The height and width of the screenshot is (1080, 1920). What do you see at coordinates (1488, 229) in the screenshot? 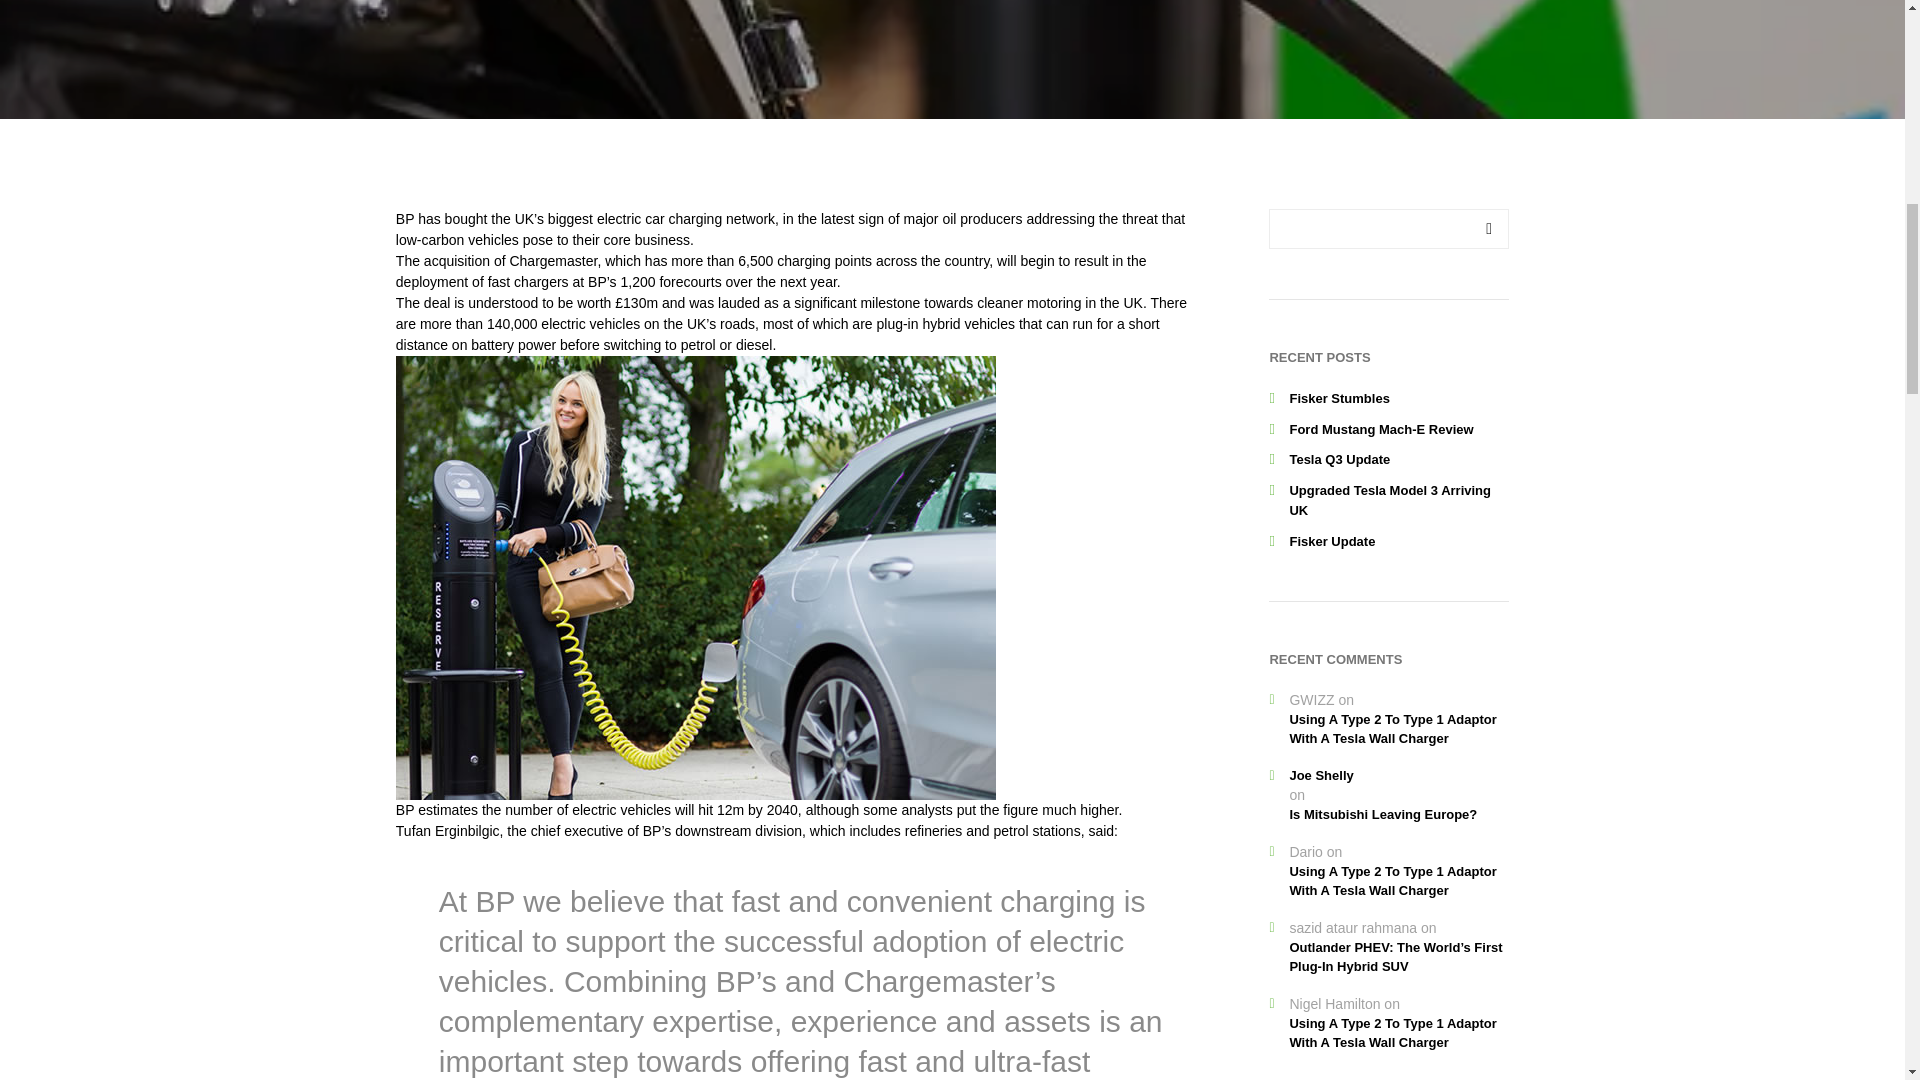
I see `Search` at bounding box center [1488, 229].